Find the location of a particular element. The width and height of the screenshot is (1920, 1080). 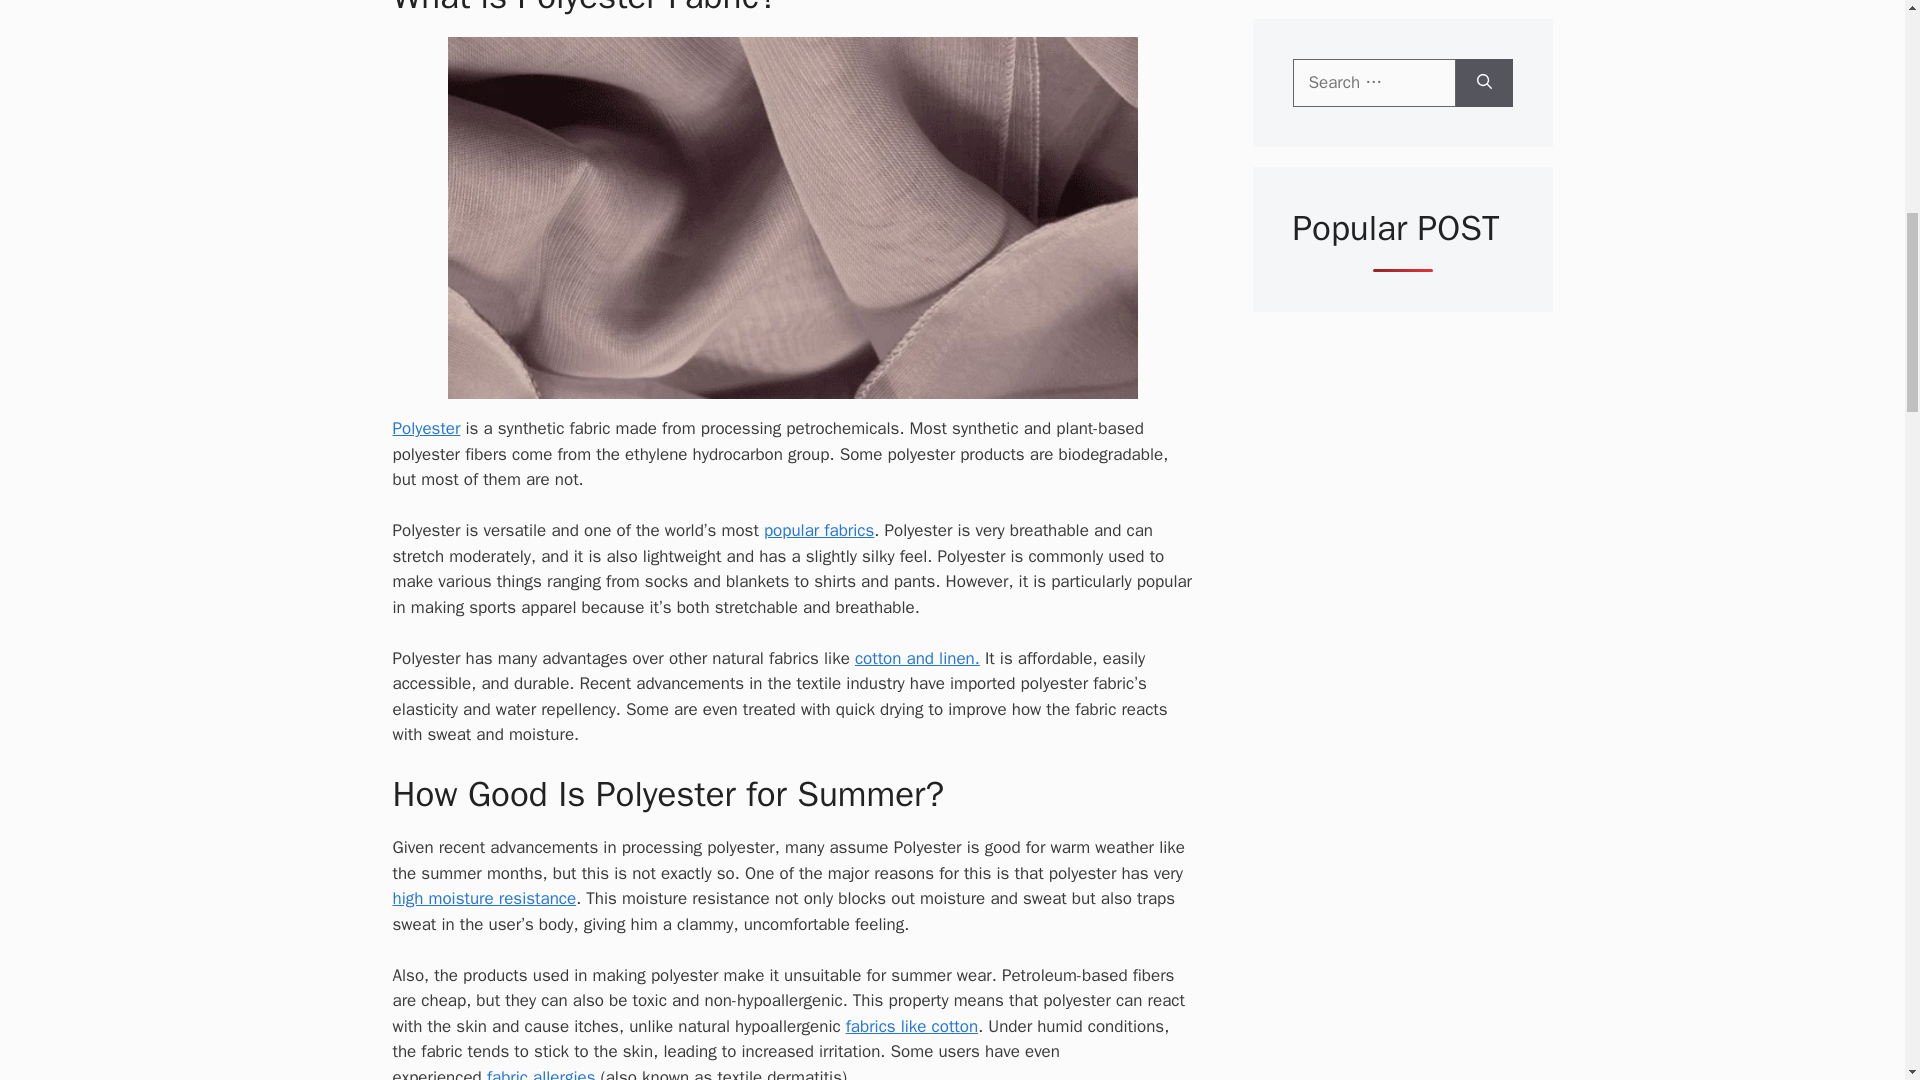

fabric allergies is located at coordinates (541, 1074).